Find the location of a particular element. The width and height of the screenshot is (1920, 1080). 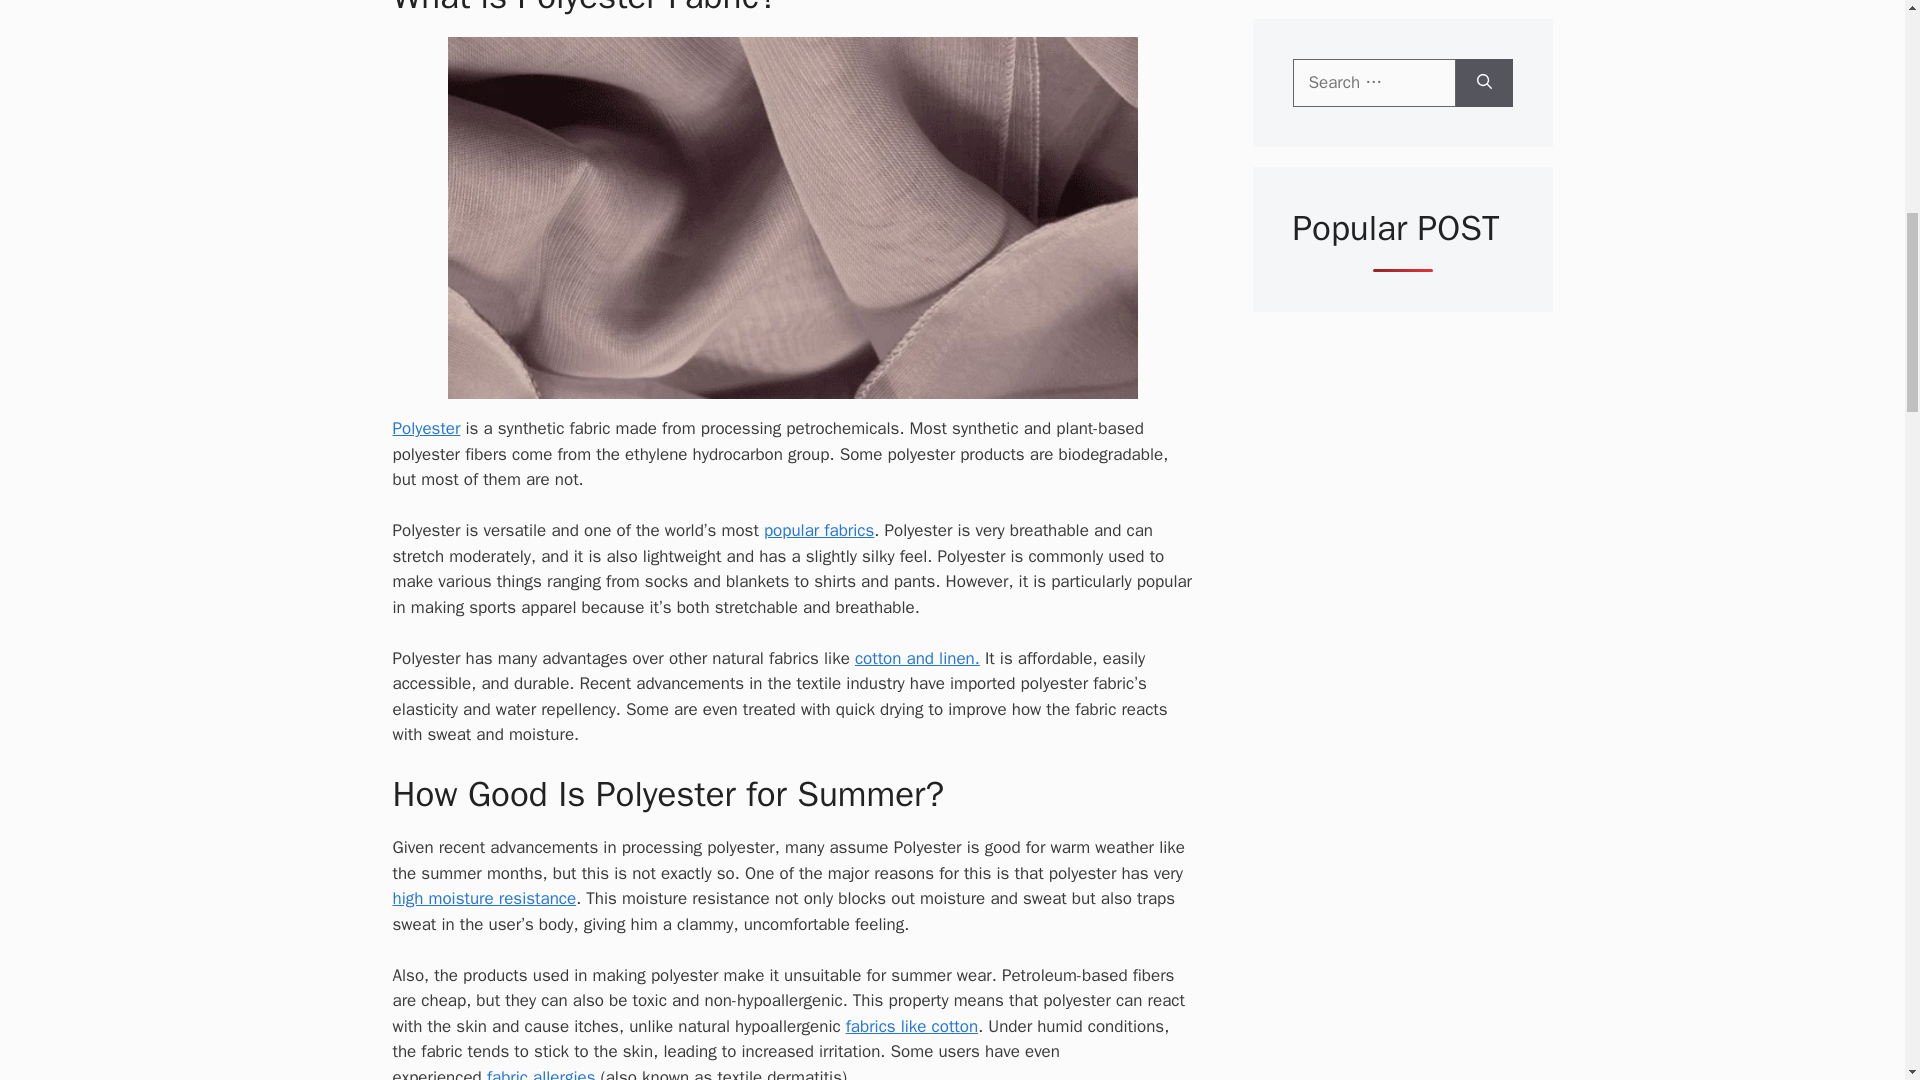

fabric allergies is located at coordinates (541, 1074).